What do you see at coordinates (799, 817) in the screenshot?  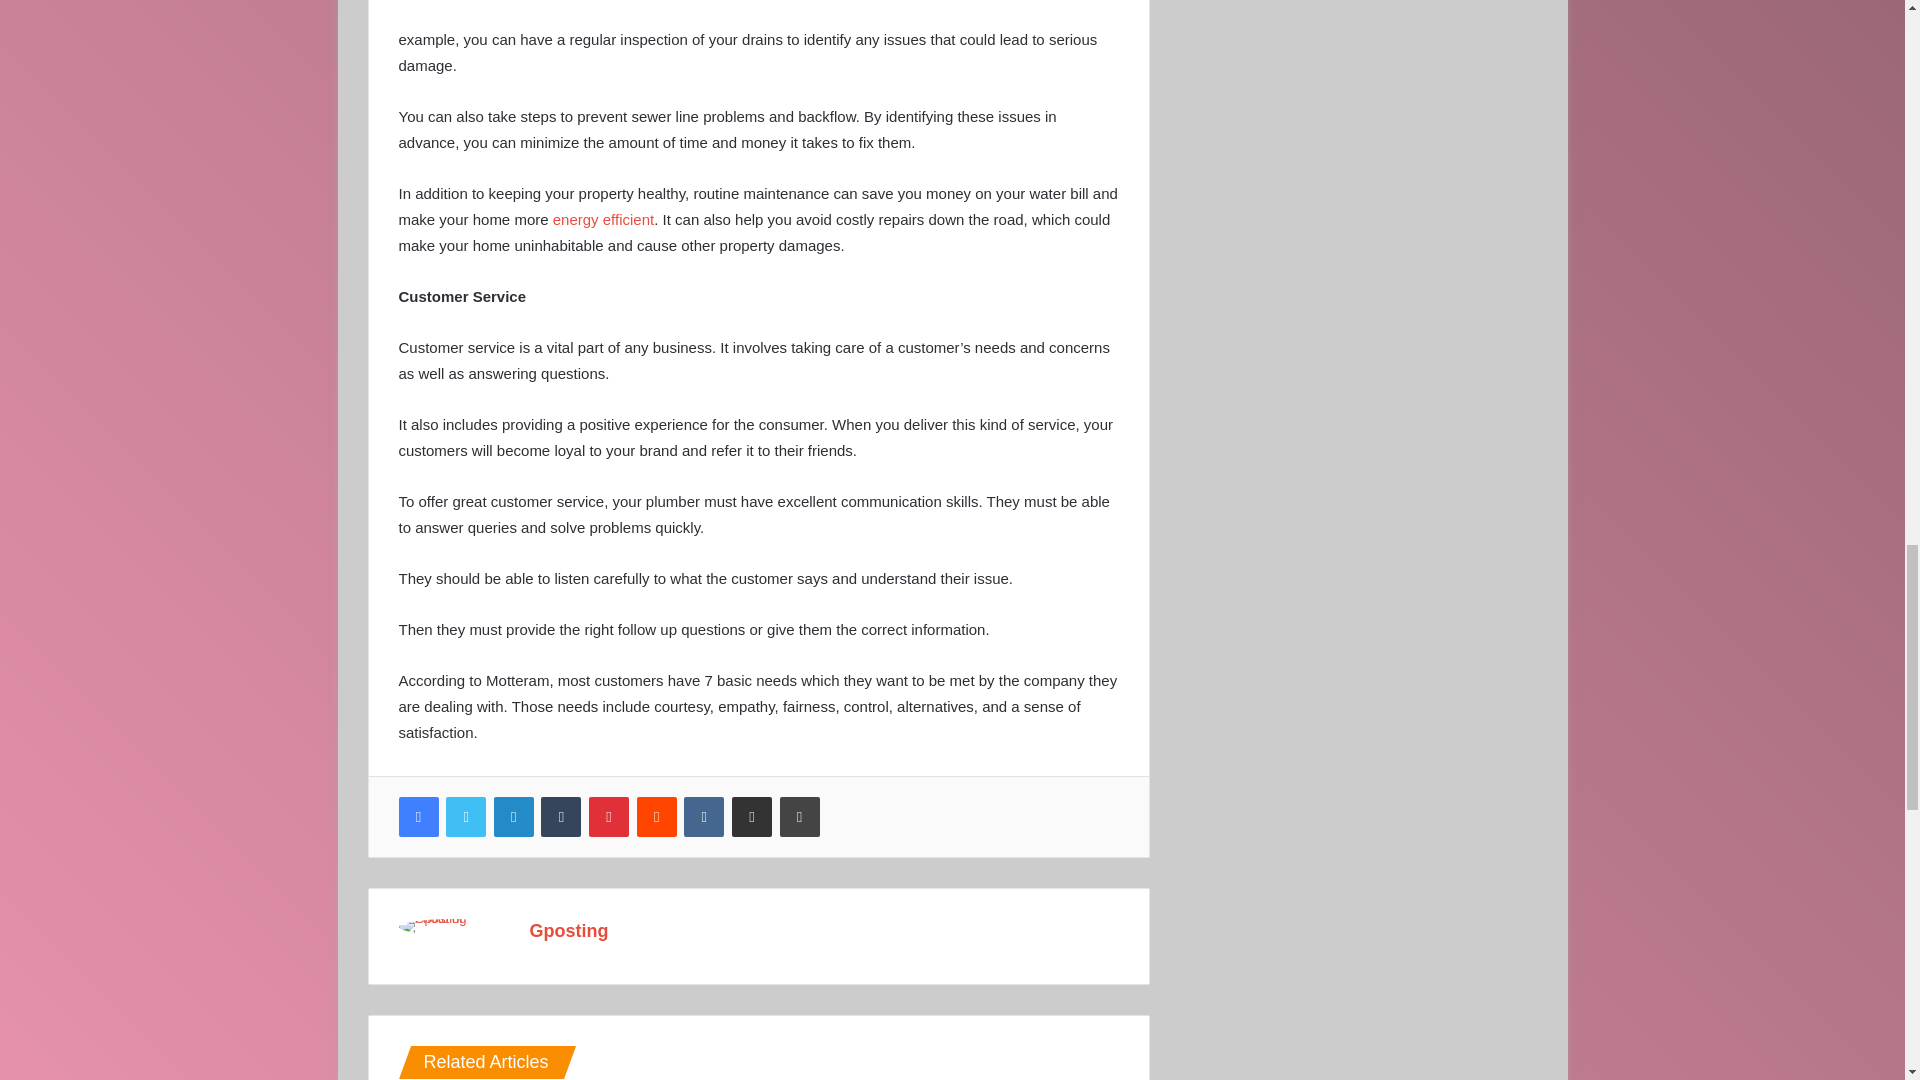 I see `Print` at bounding box center [799, 817].